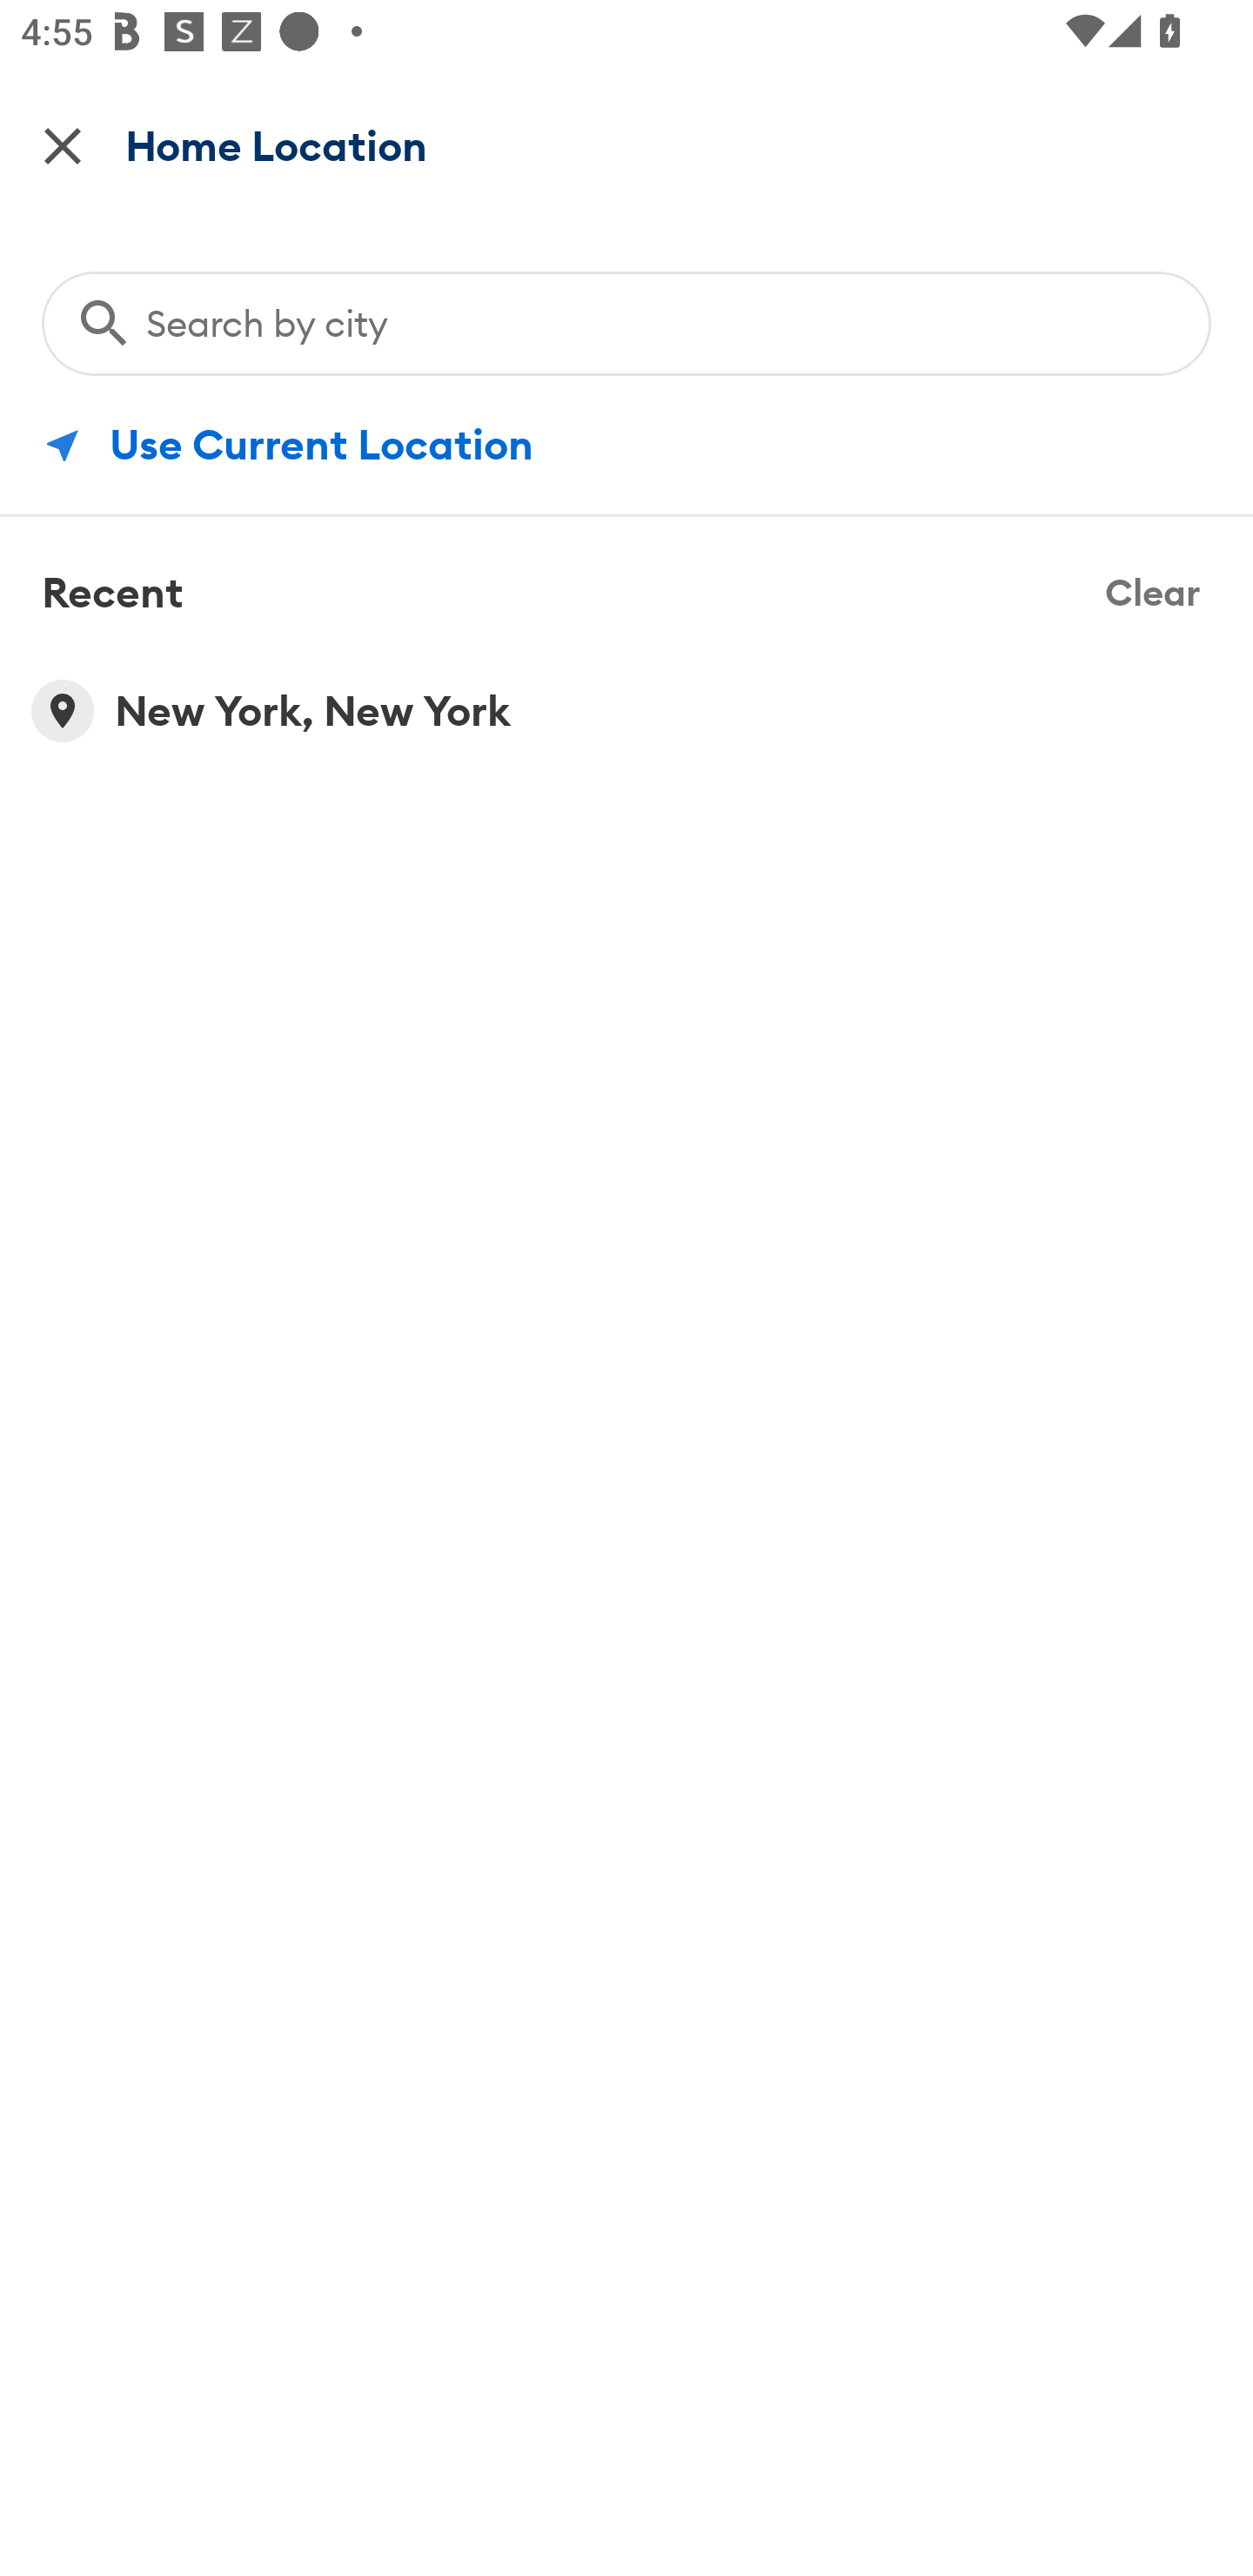 Image resolution: width=1253 pixels, height=2576 pixels. Describe the element at coordinates (63, 144) in the screenshot. I see `Close` at that location.